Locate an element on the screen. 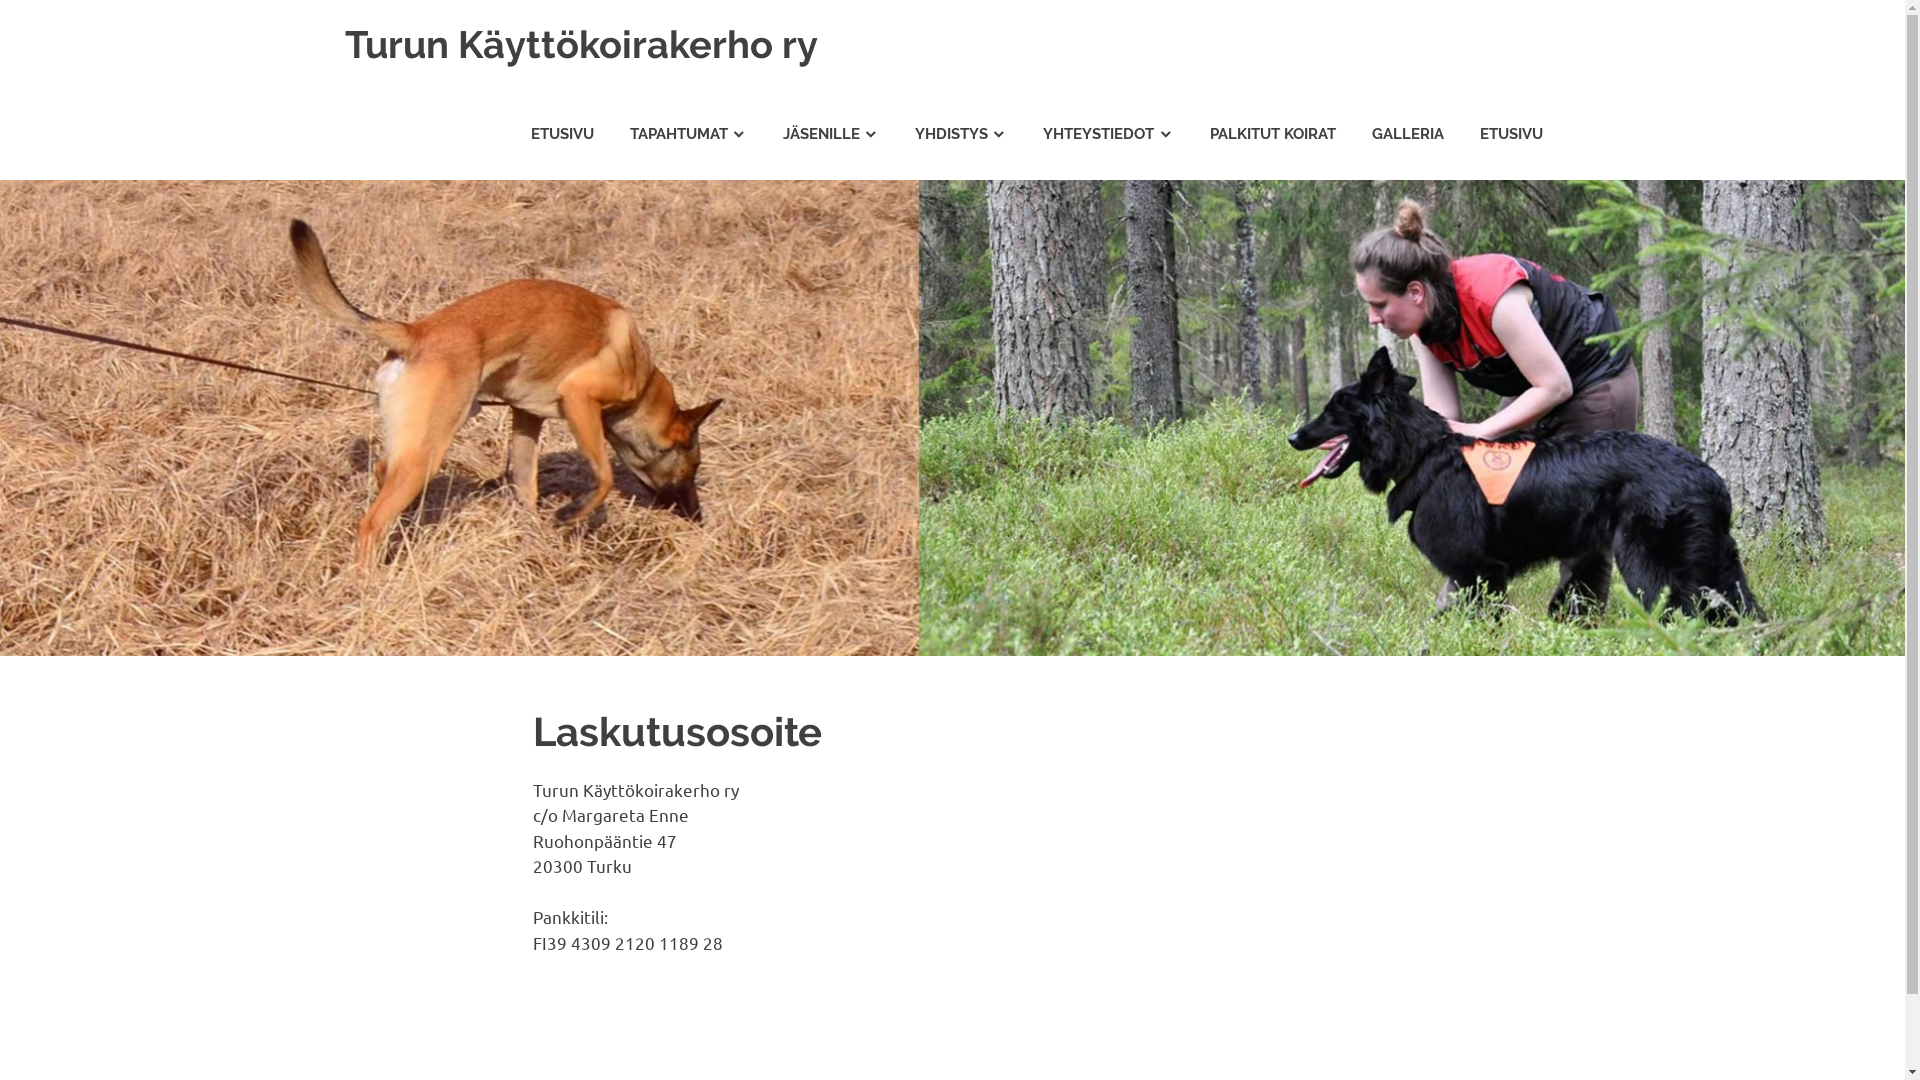 The height and width of the screenshot is (1080, 1920). ETUSIVU is located at coordinates (562, 134).